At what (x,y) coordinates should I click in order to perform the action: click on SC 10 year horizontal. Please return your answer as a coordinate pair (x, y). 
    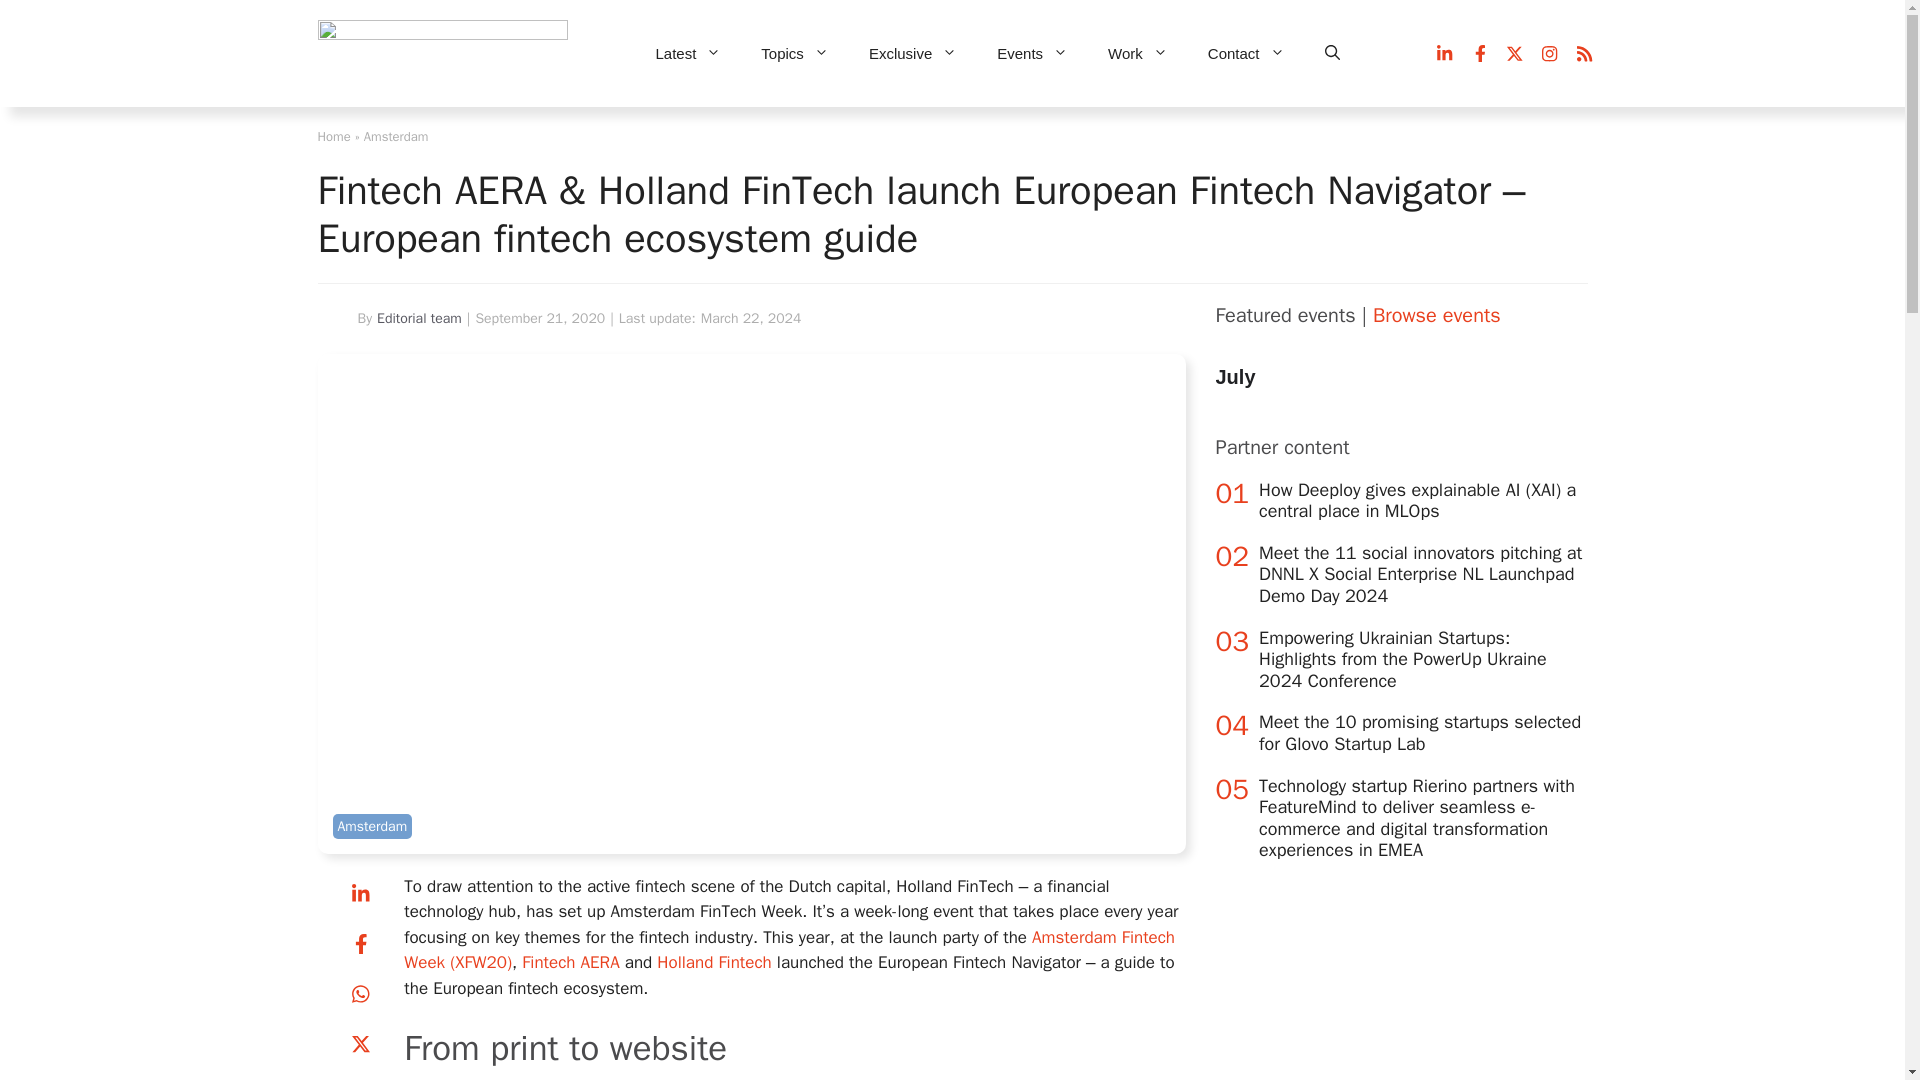
    Looking at the image, I should click on (443, 54).